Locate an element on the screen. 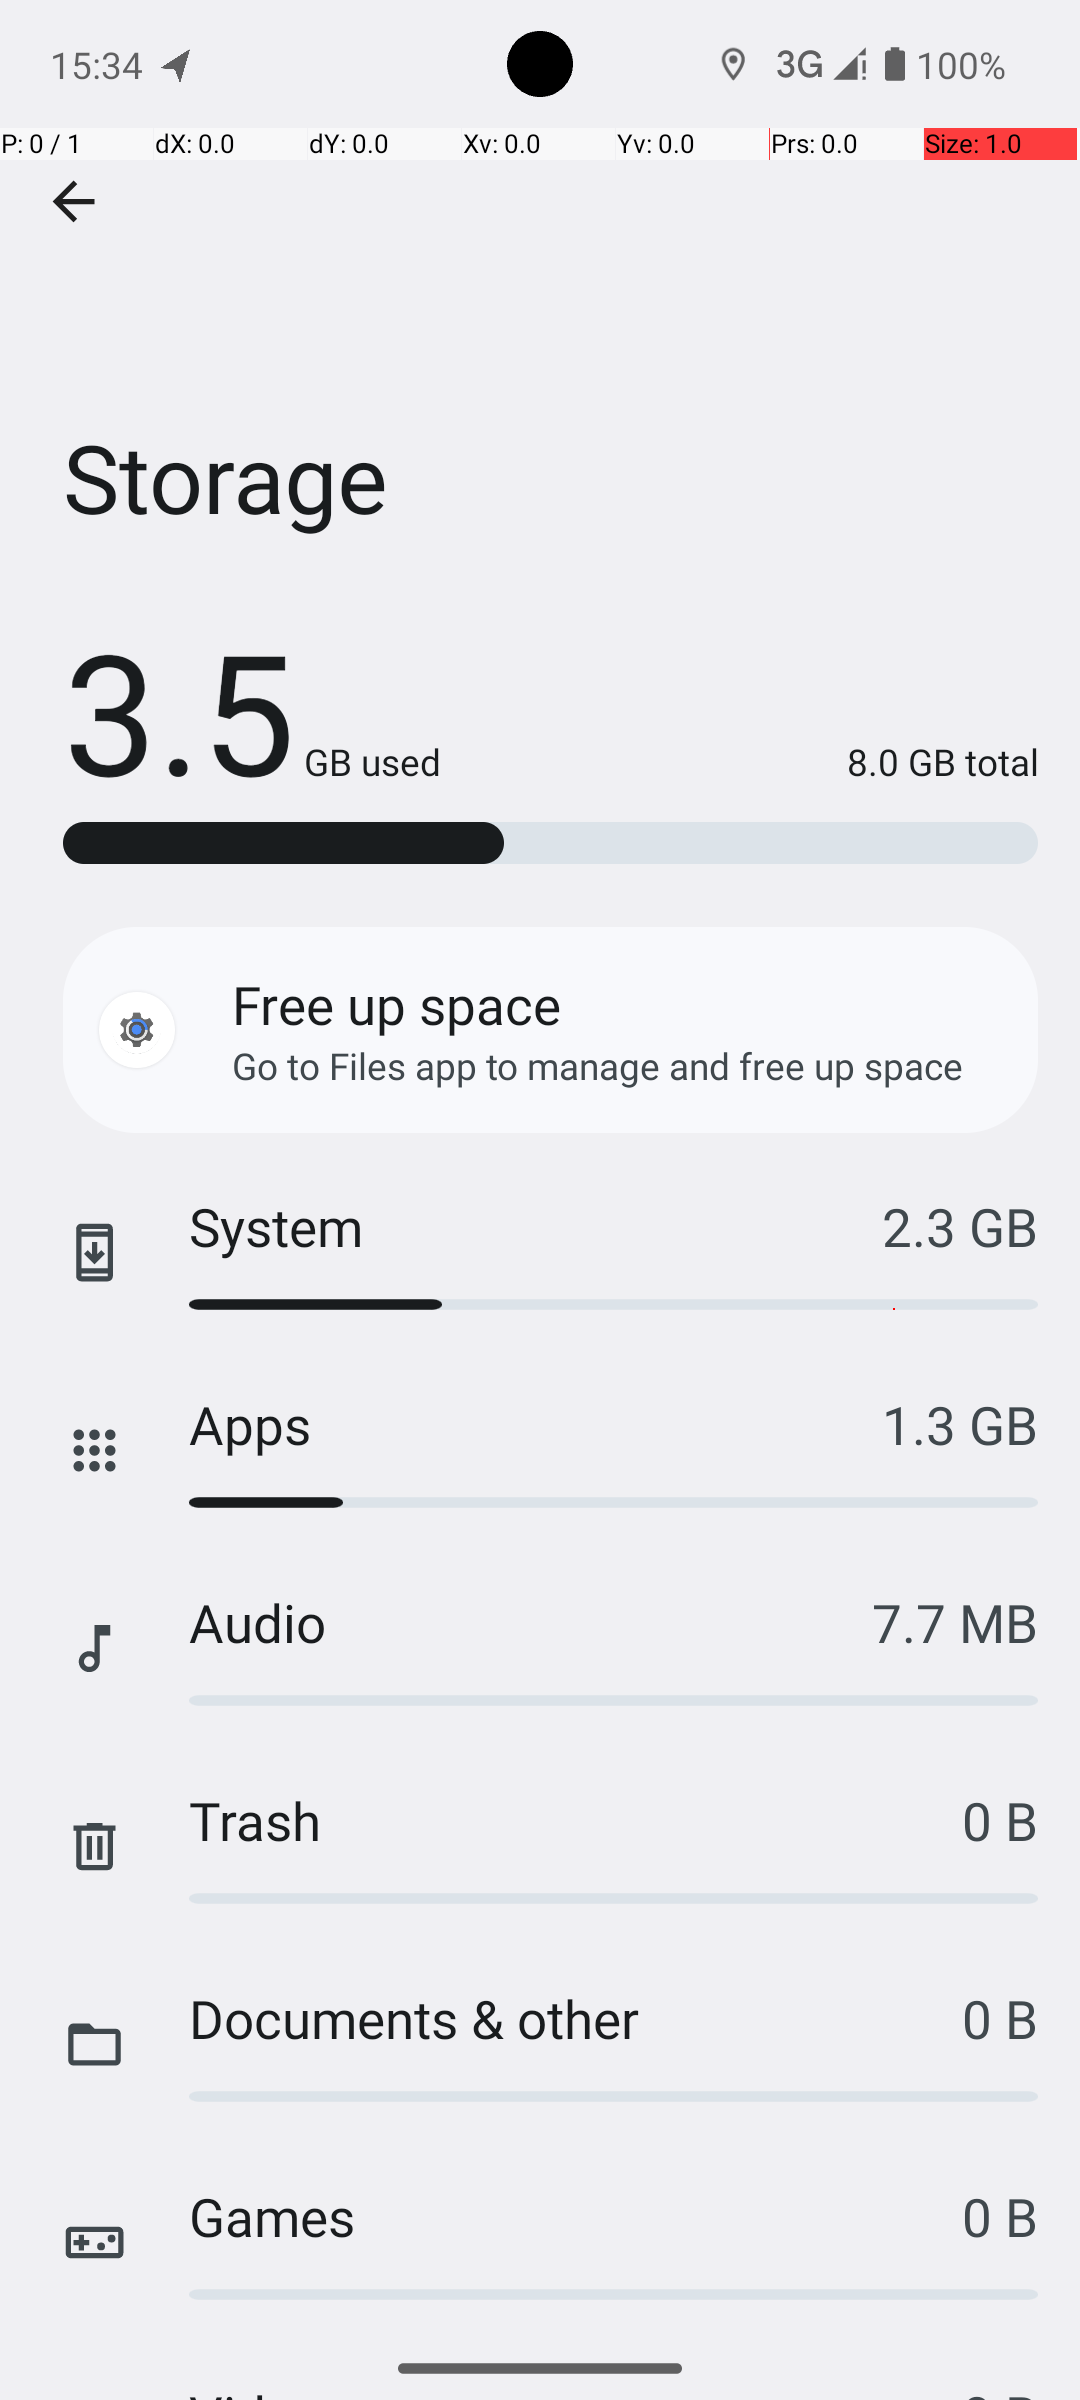 The width and height of the screenshot is (1080, 2400). 1.3 GB is located at coordinates (960, 1424).